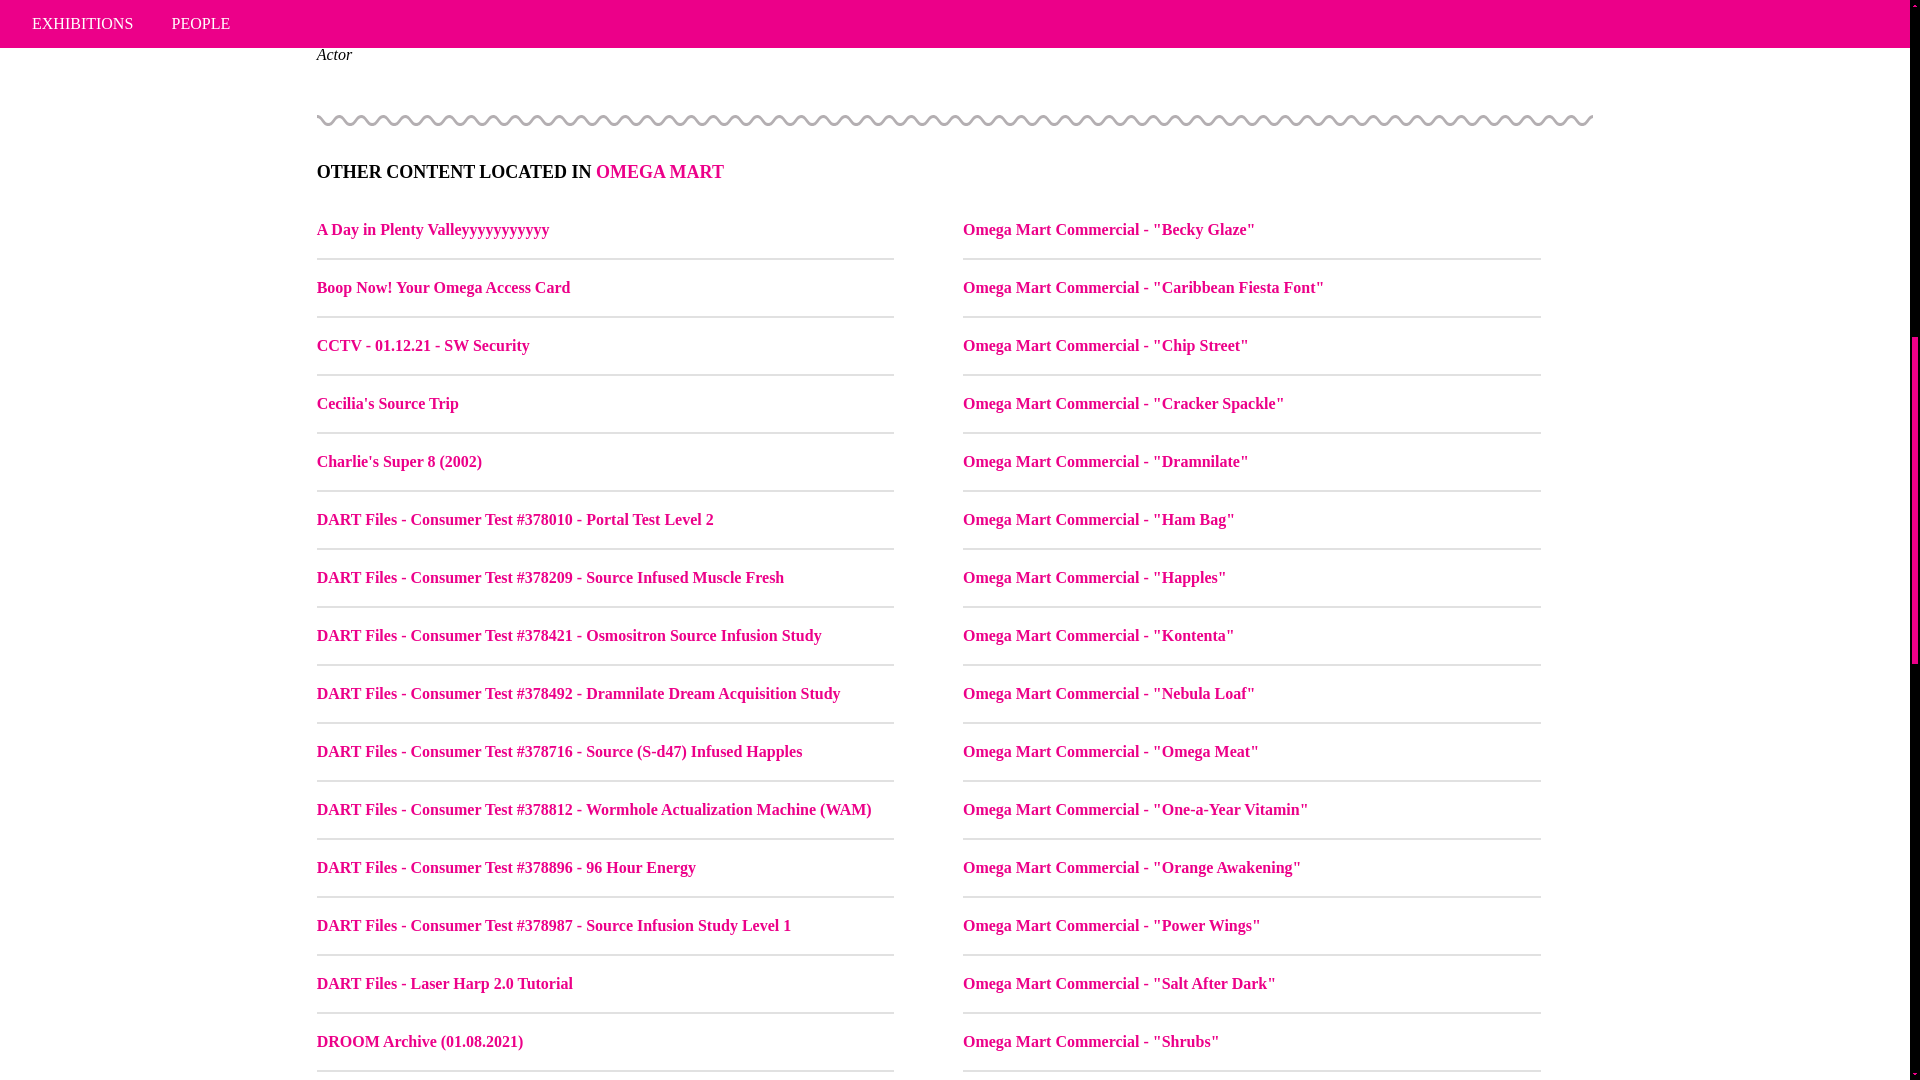 The width and height of the screenshot is (1920, 1080). I want to click on A Day in Plenty Valleyyyyyyyyyyy, so click(605, 230).